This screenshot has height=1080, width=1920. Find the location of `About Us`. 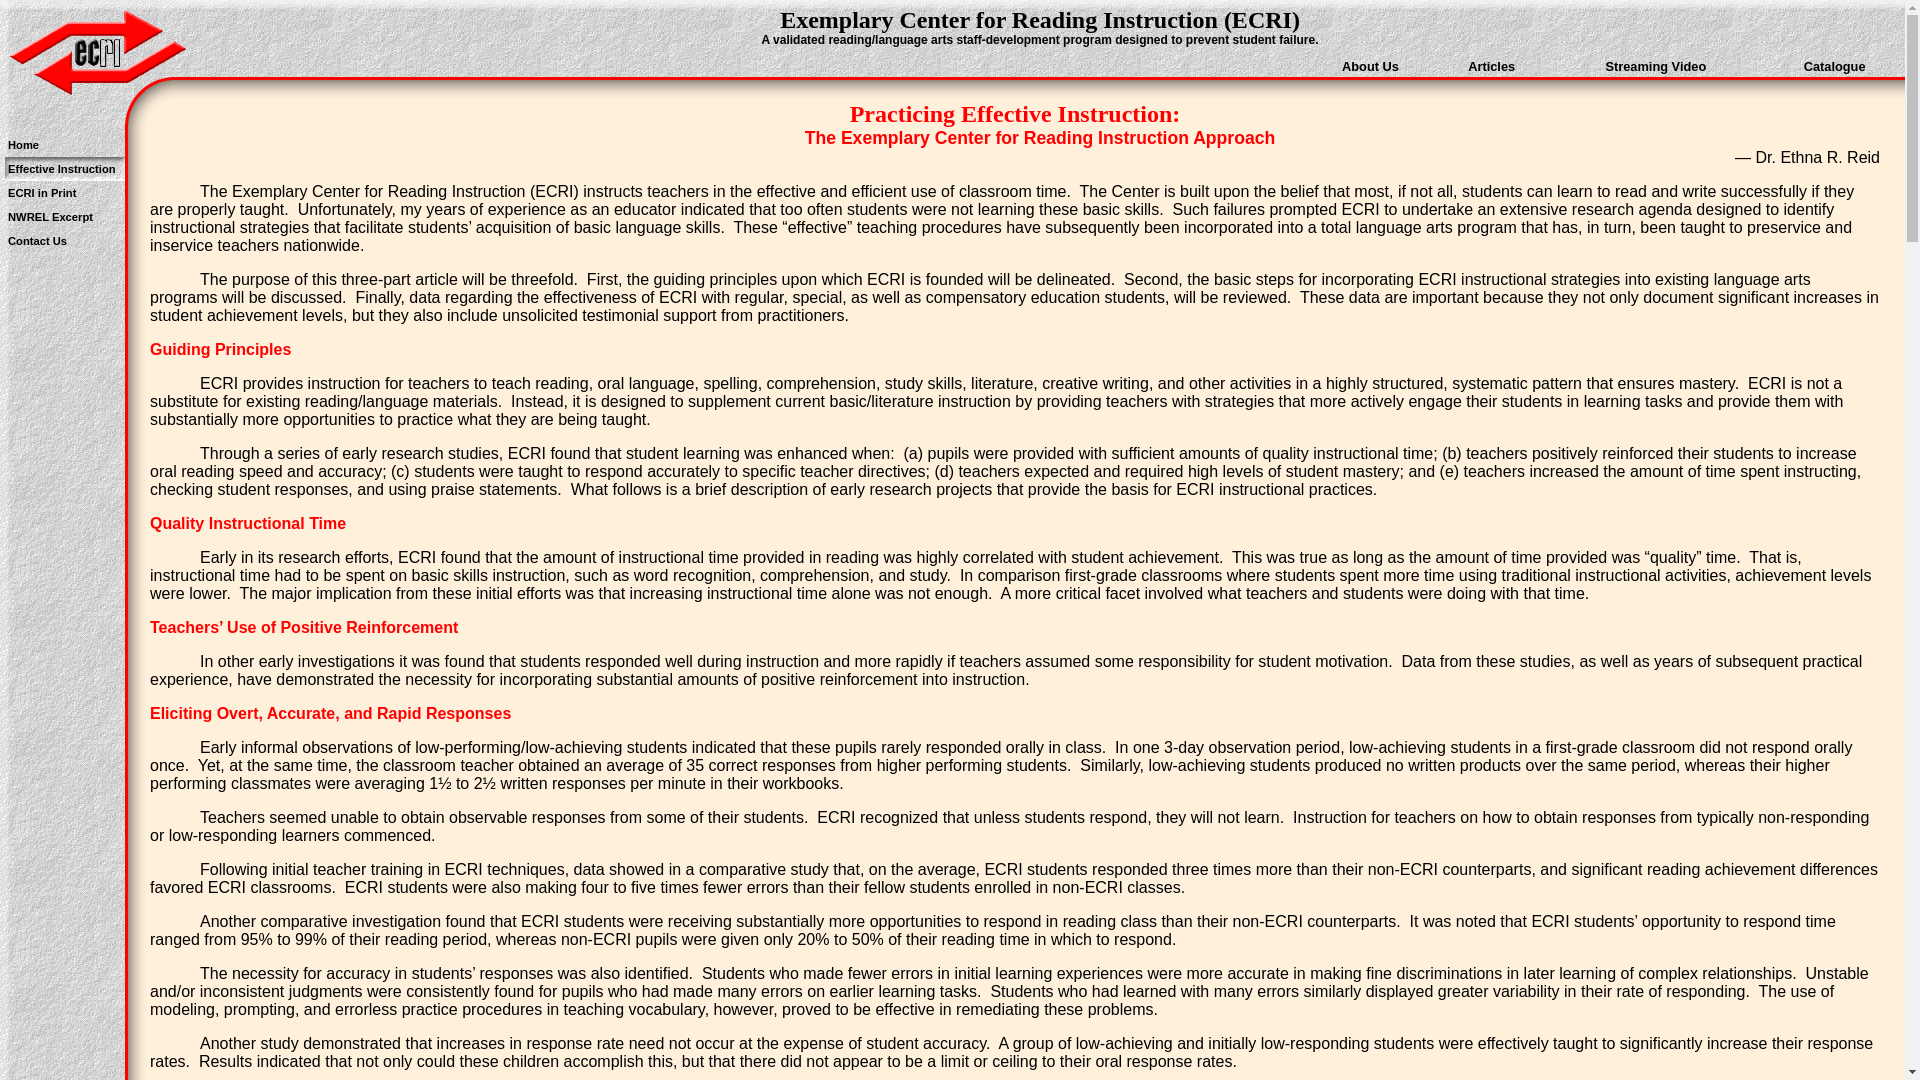

About Us is located at coordinates (1370, 66).